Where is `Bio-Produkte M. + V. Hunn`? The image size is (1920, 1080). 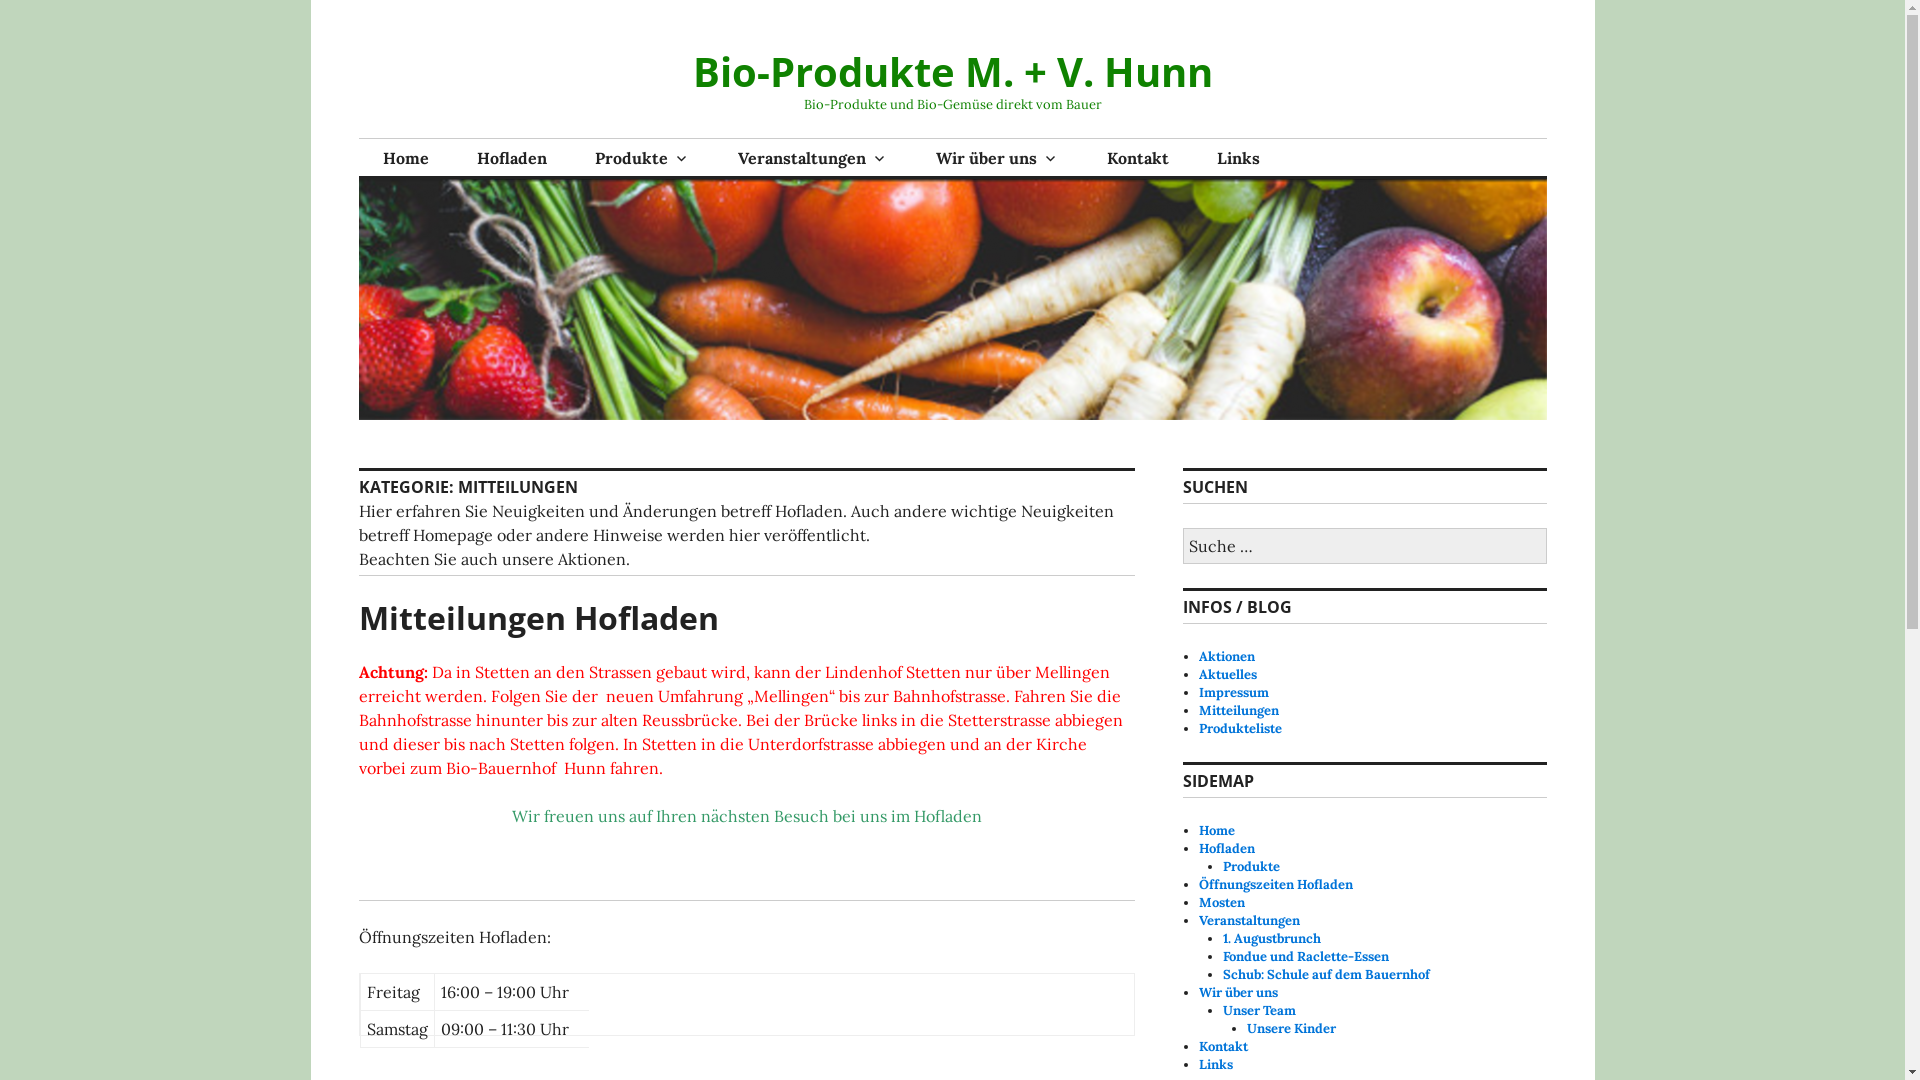
Bio-Produkte M. + V. Hunn is located at coordinates (952, 72).